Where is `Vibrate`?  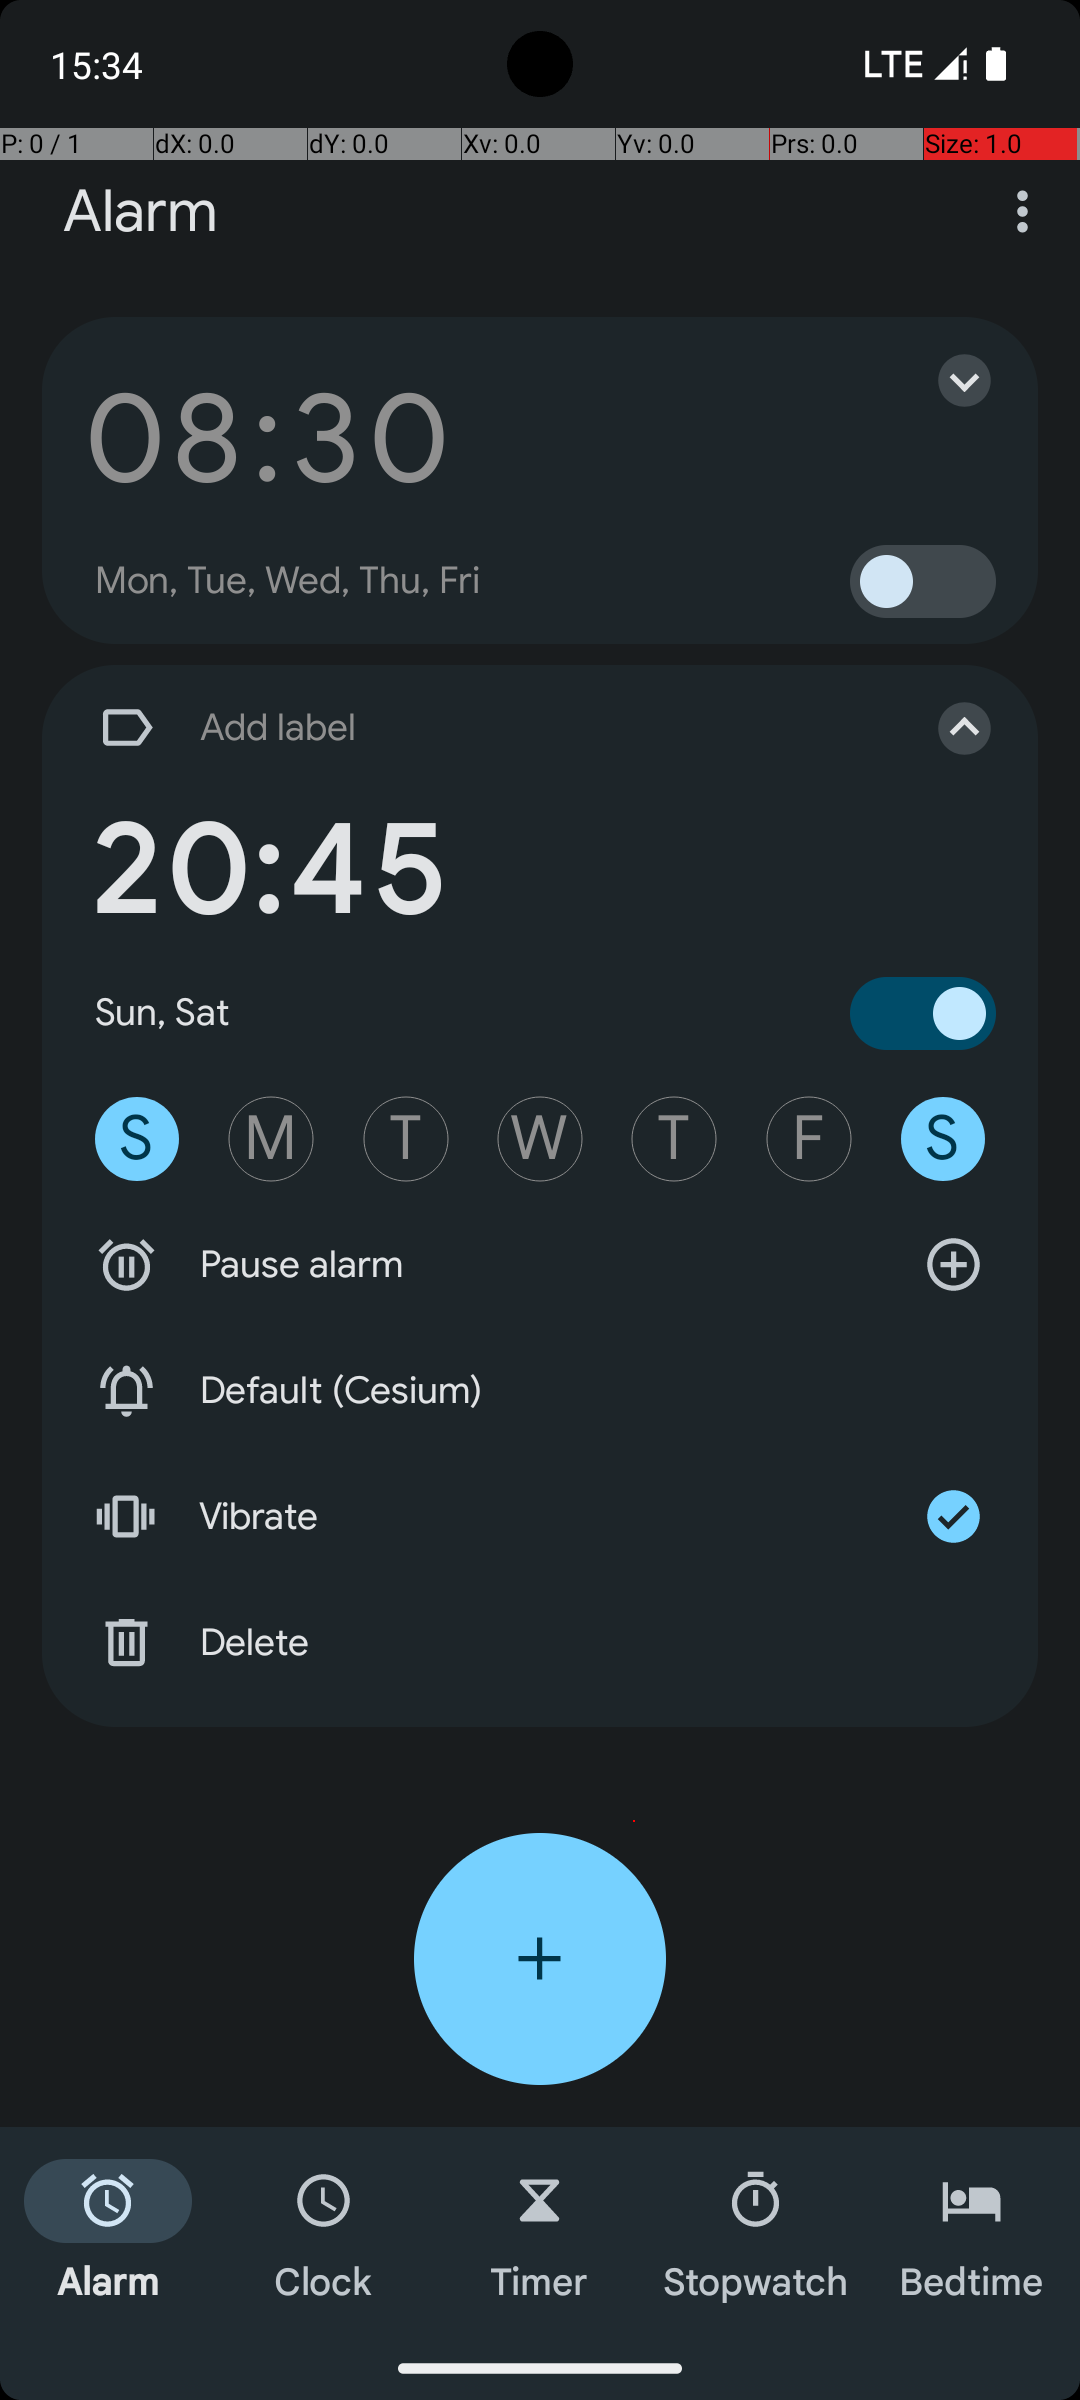 Vibrate is located at coordinates (540, 1517).